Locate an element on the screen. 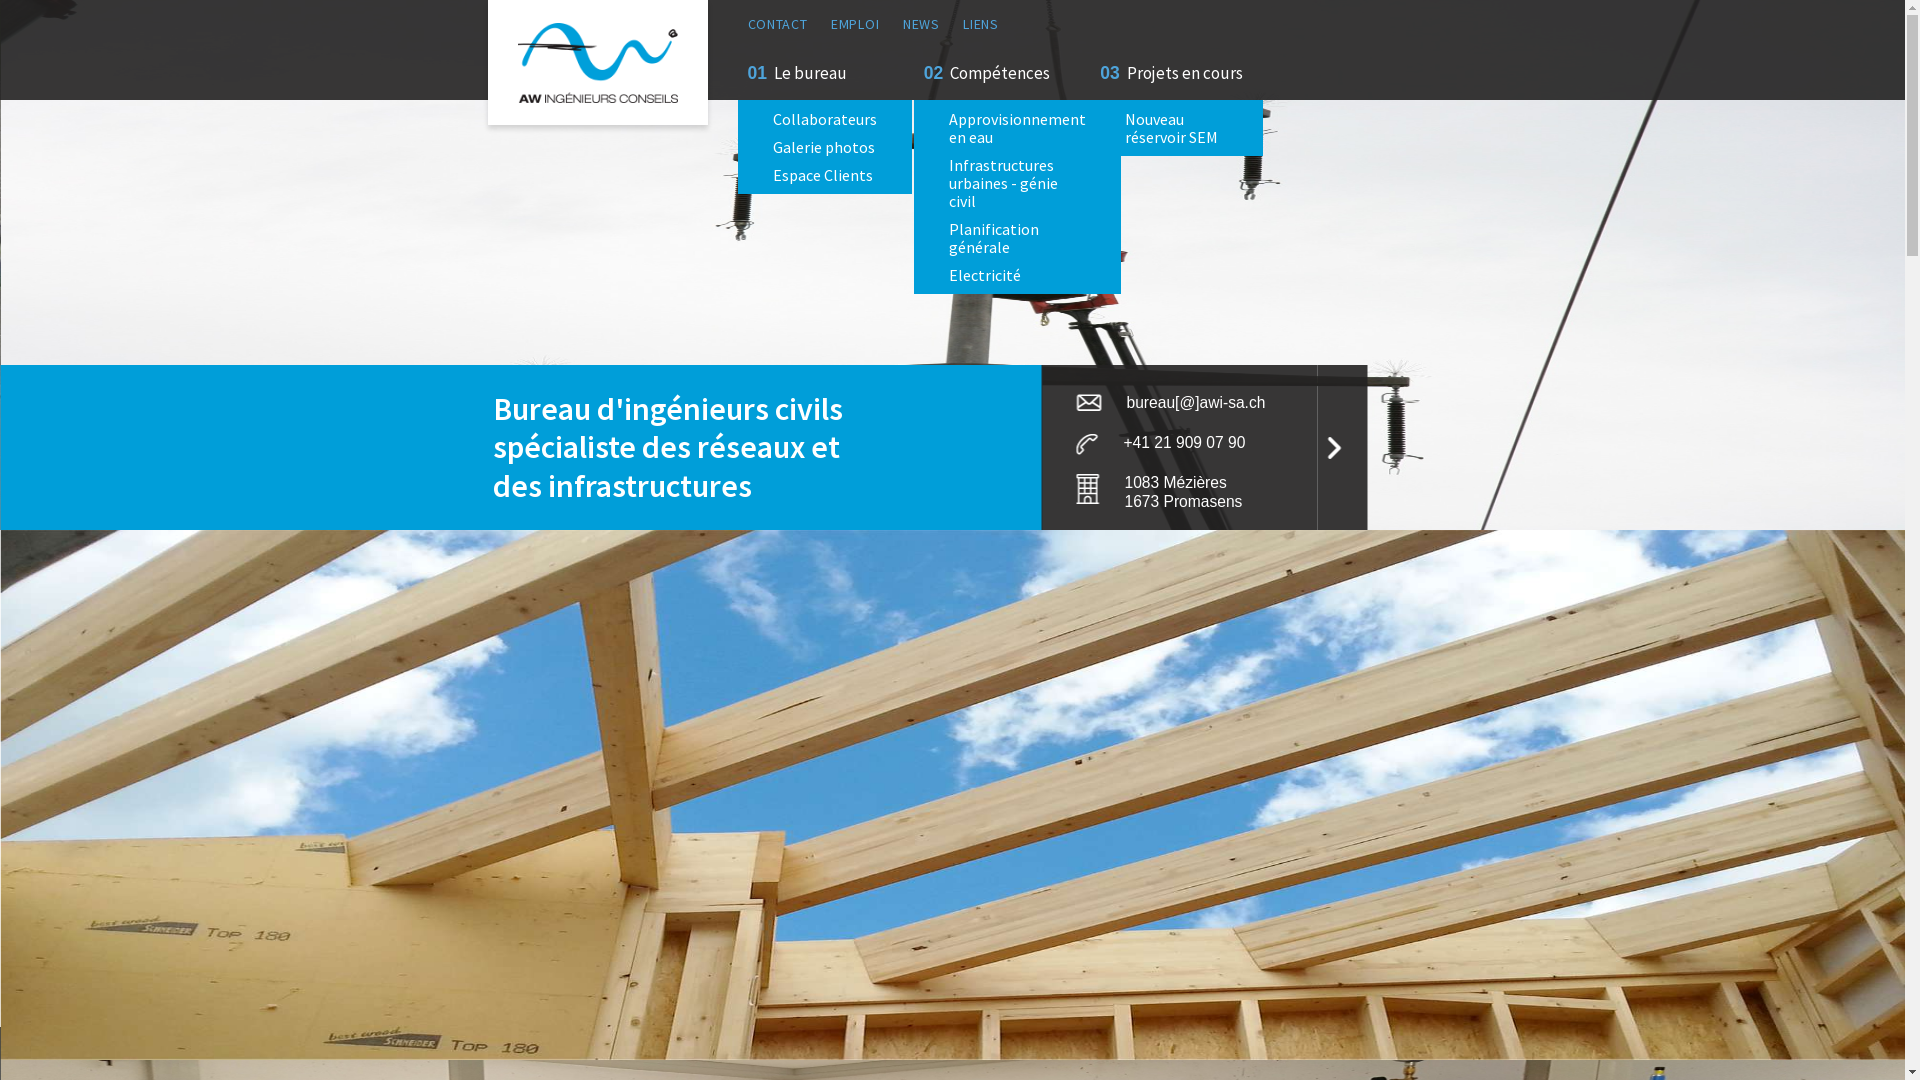 The height and width of the screenshot is (1080, 1920). NEWS is located at coordinates (922, 24).